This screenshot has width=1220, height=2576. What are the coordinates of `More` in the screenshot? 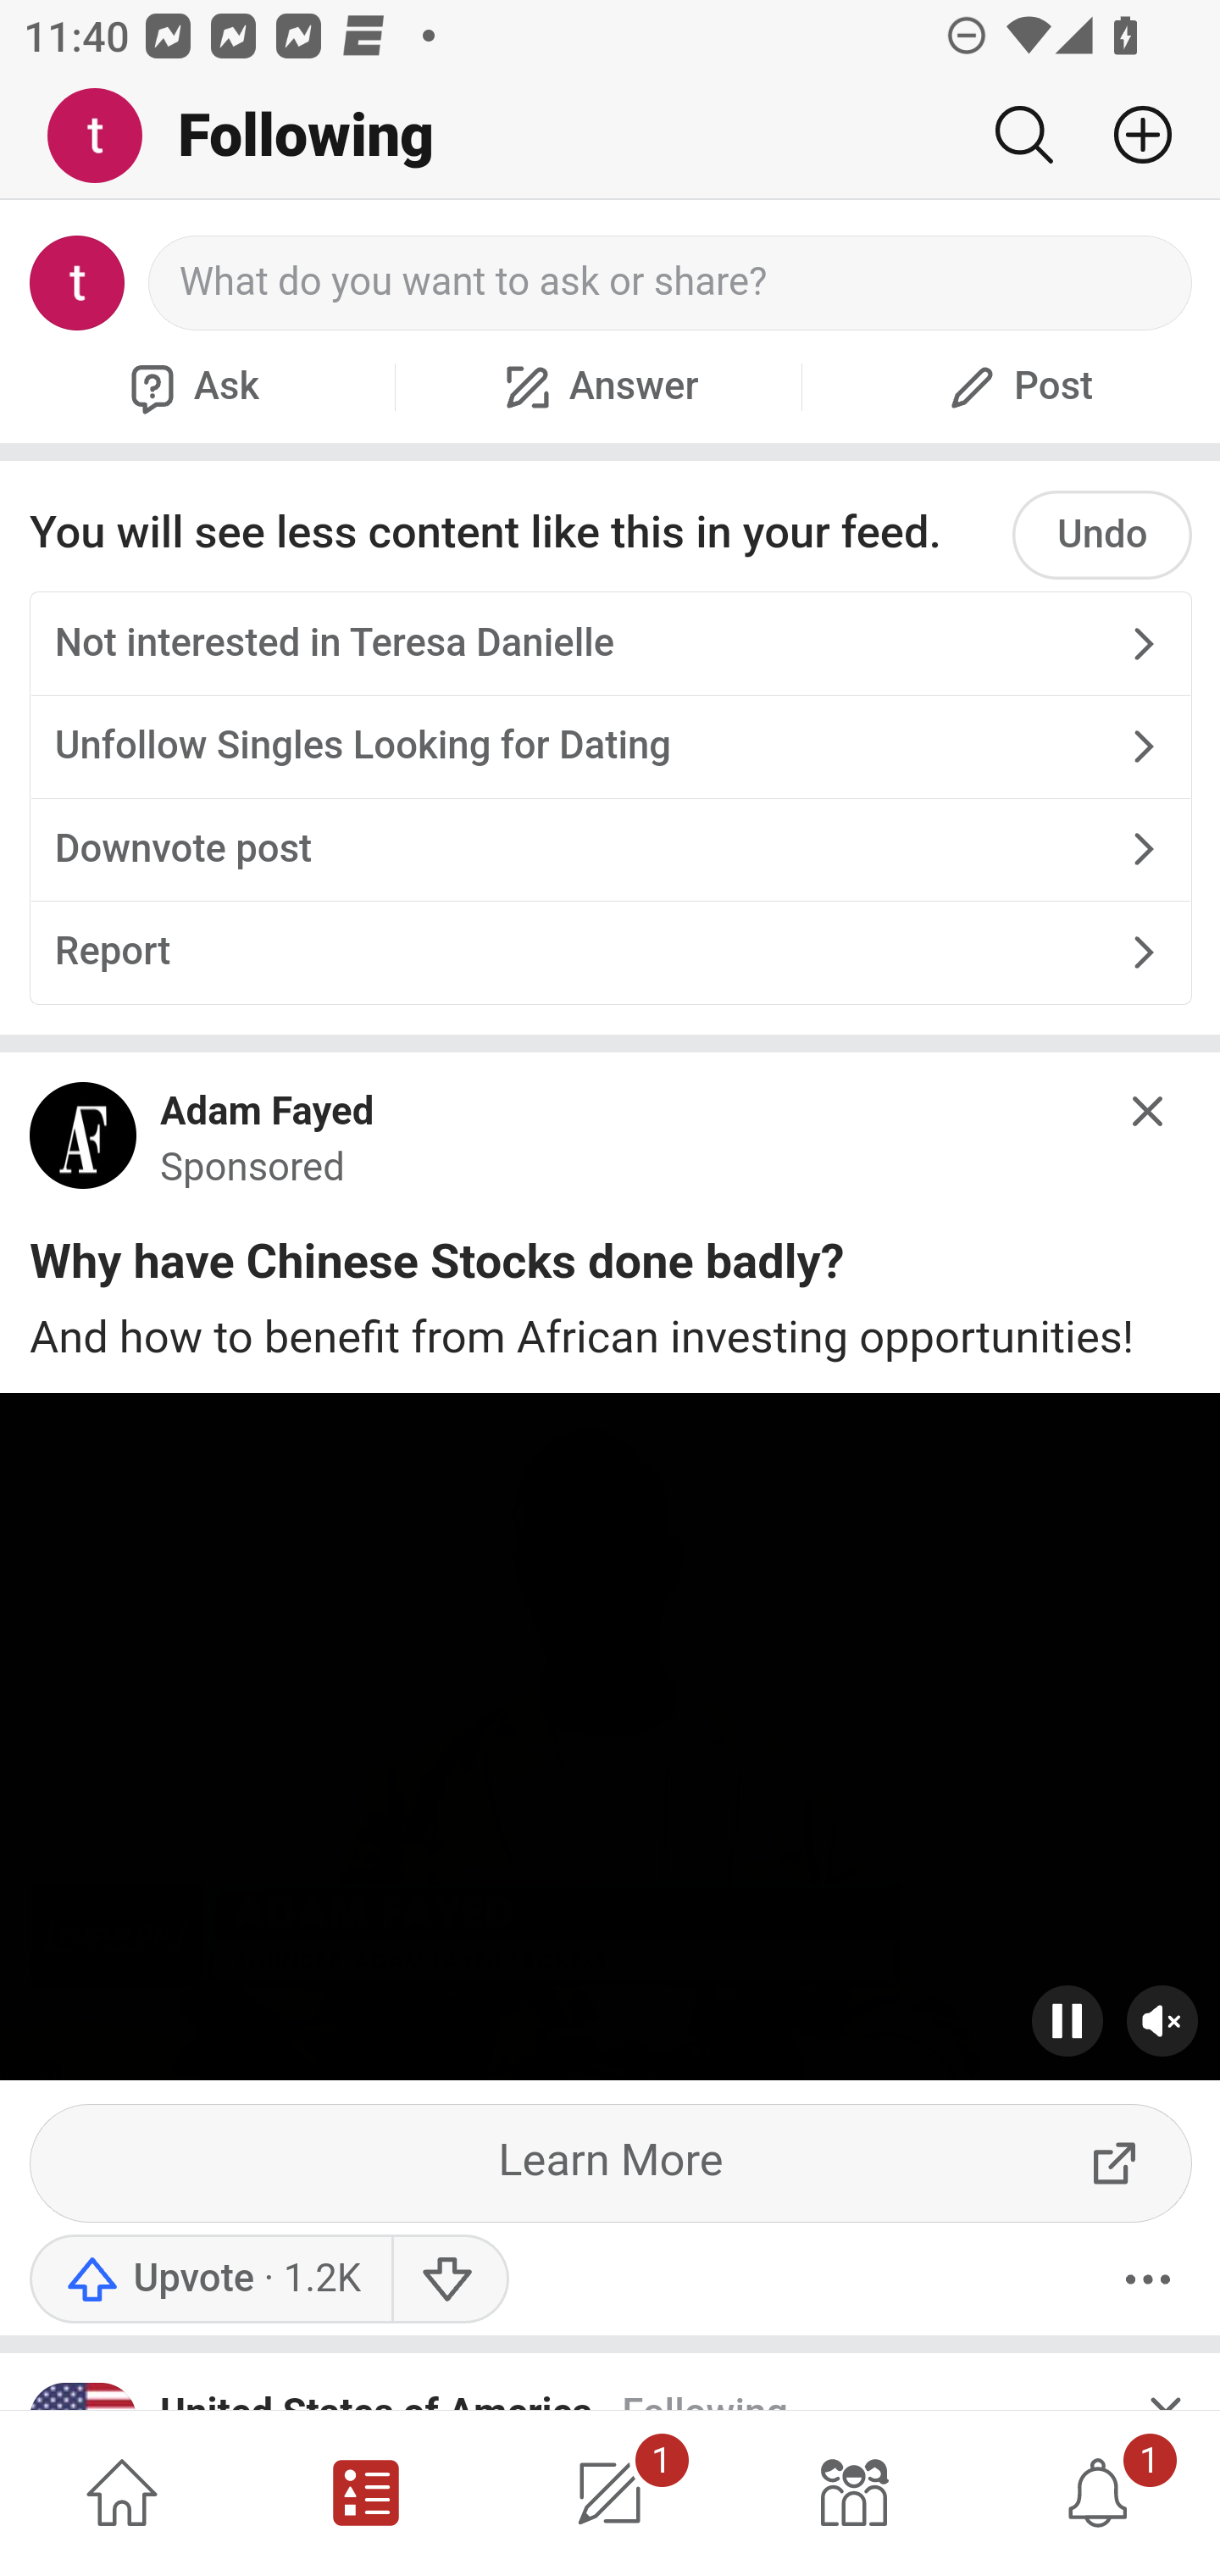 It's located at (1148, 2279).